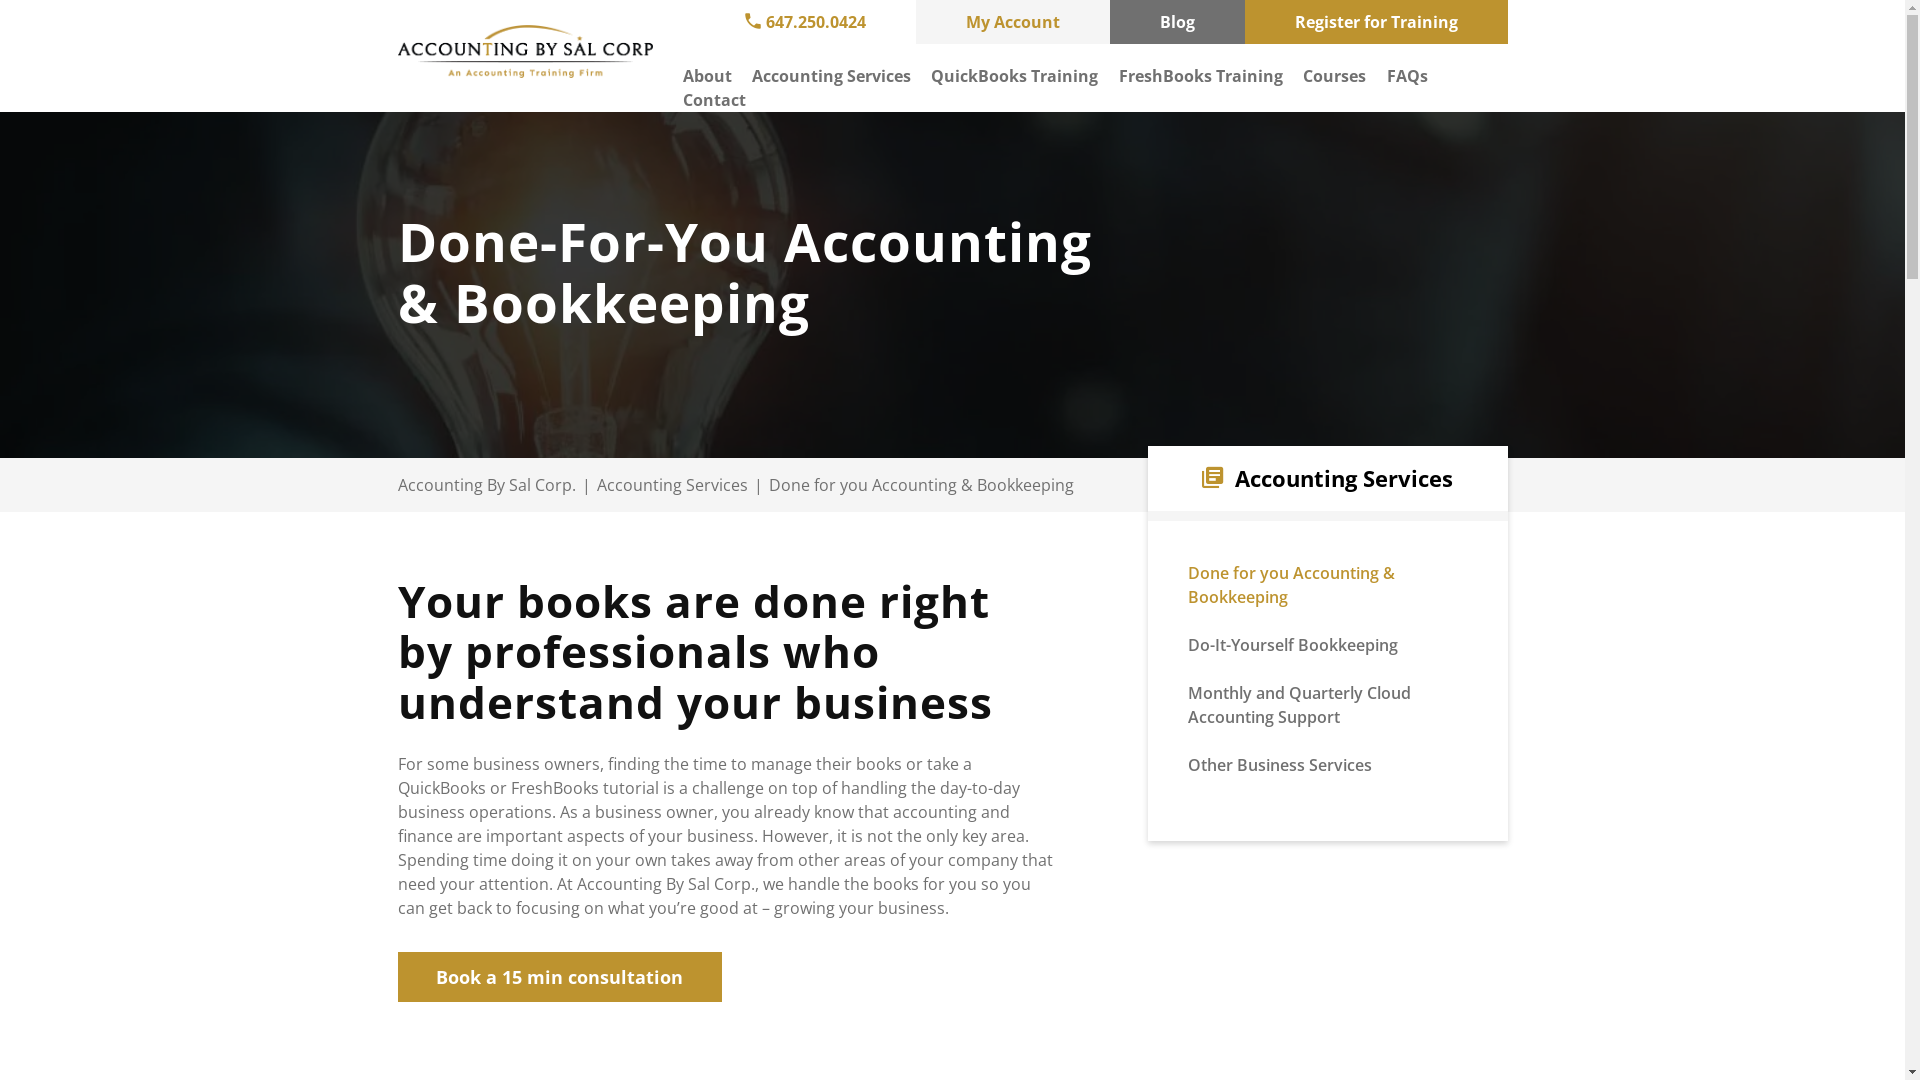  What do you see at coordinates (1014, 76) in the screenshot?
I see `QuickBooks Training` at bounding box center [1014, 76].